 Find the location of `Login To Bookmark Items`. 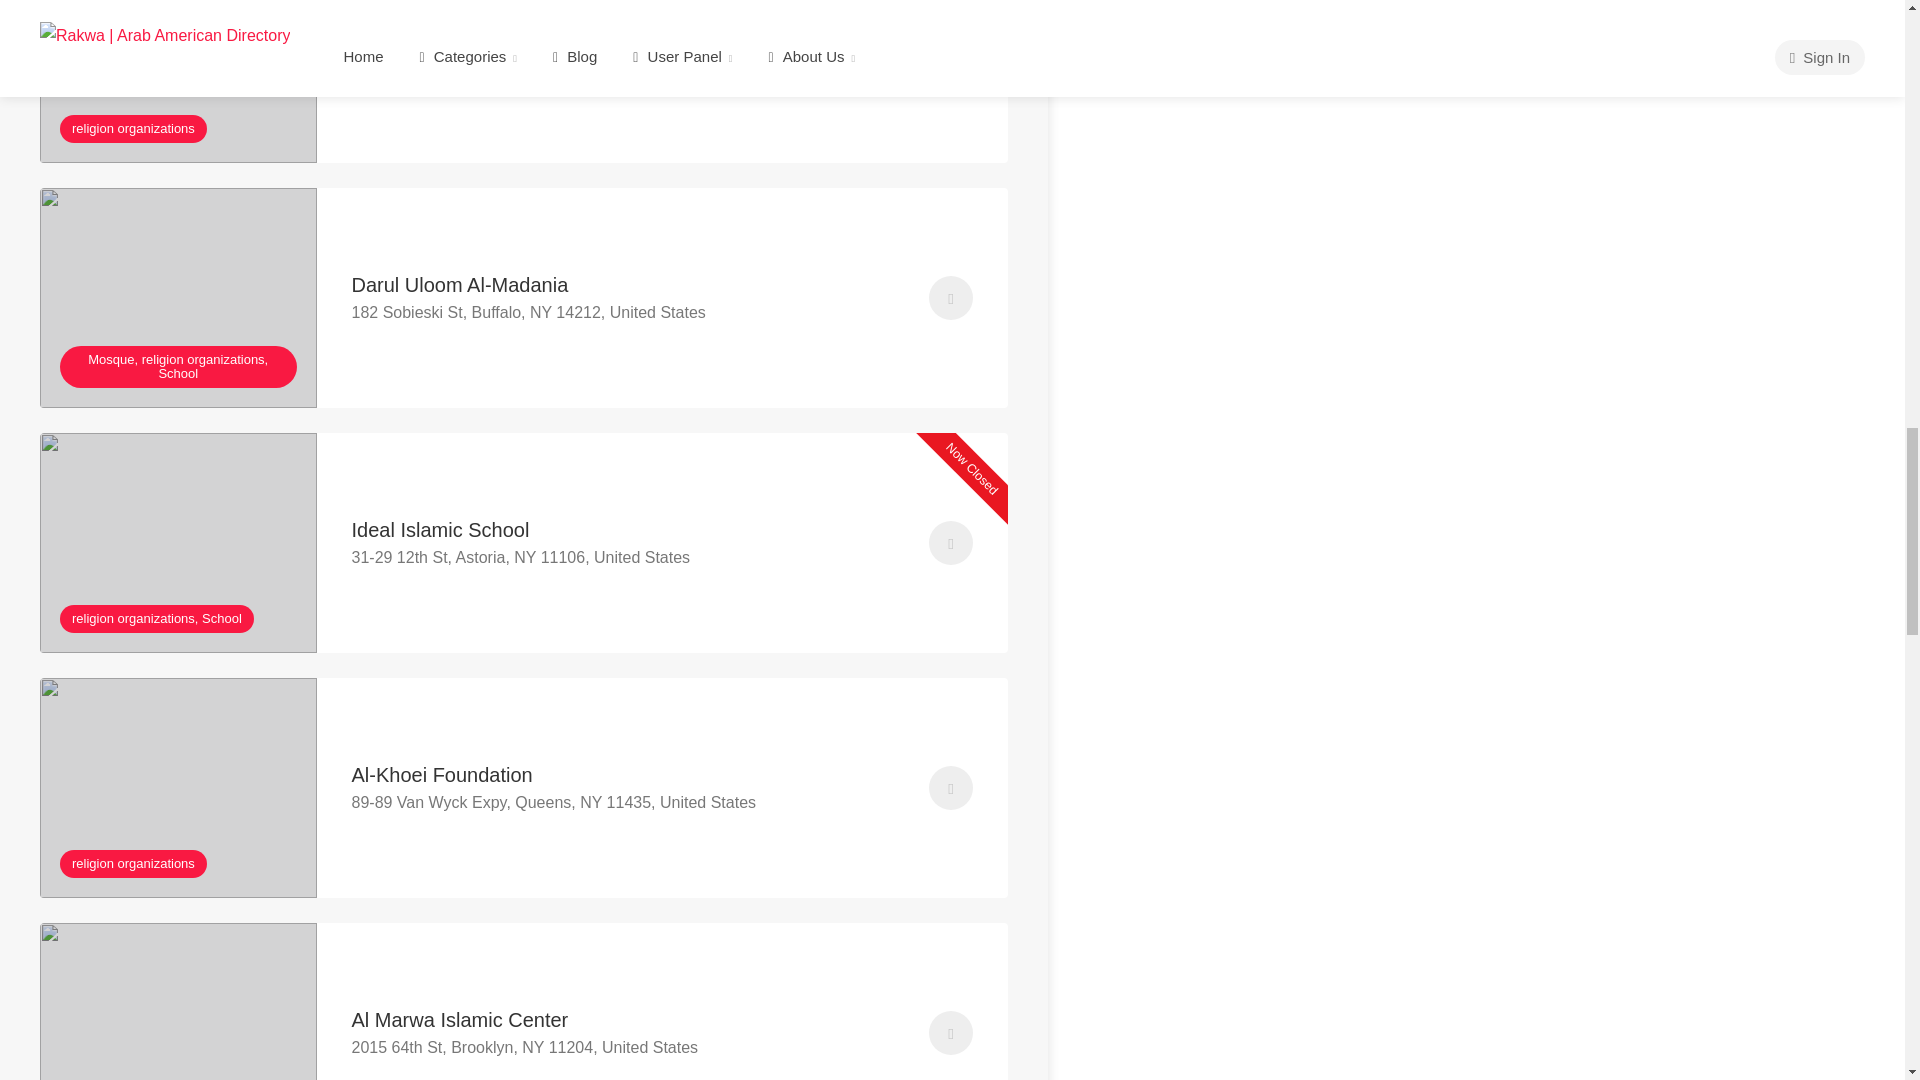

Login To Bookmark Items is located at coordinates (951, 52).